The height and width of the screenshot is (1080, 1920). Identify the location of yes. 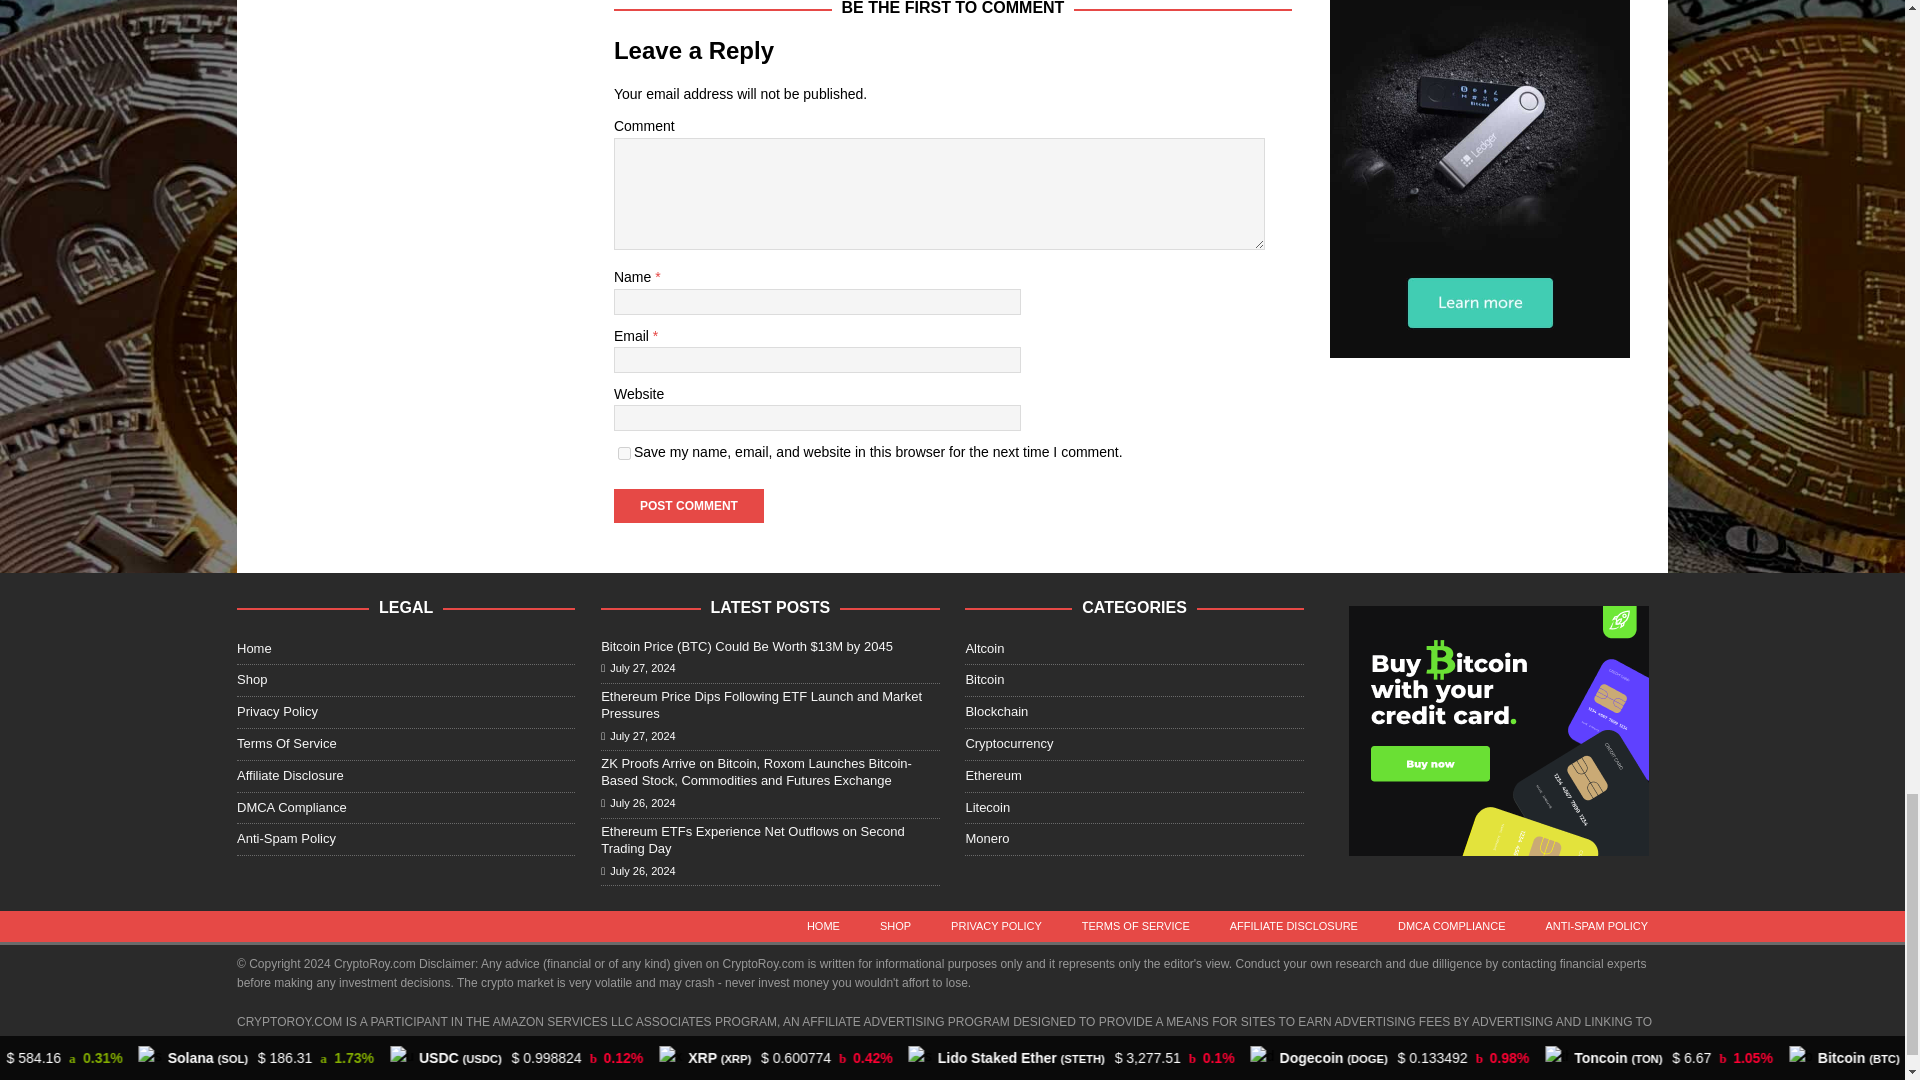
(624, 454).